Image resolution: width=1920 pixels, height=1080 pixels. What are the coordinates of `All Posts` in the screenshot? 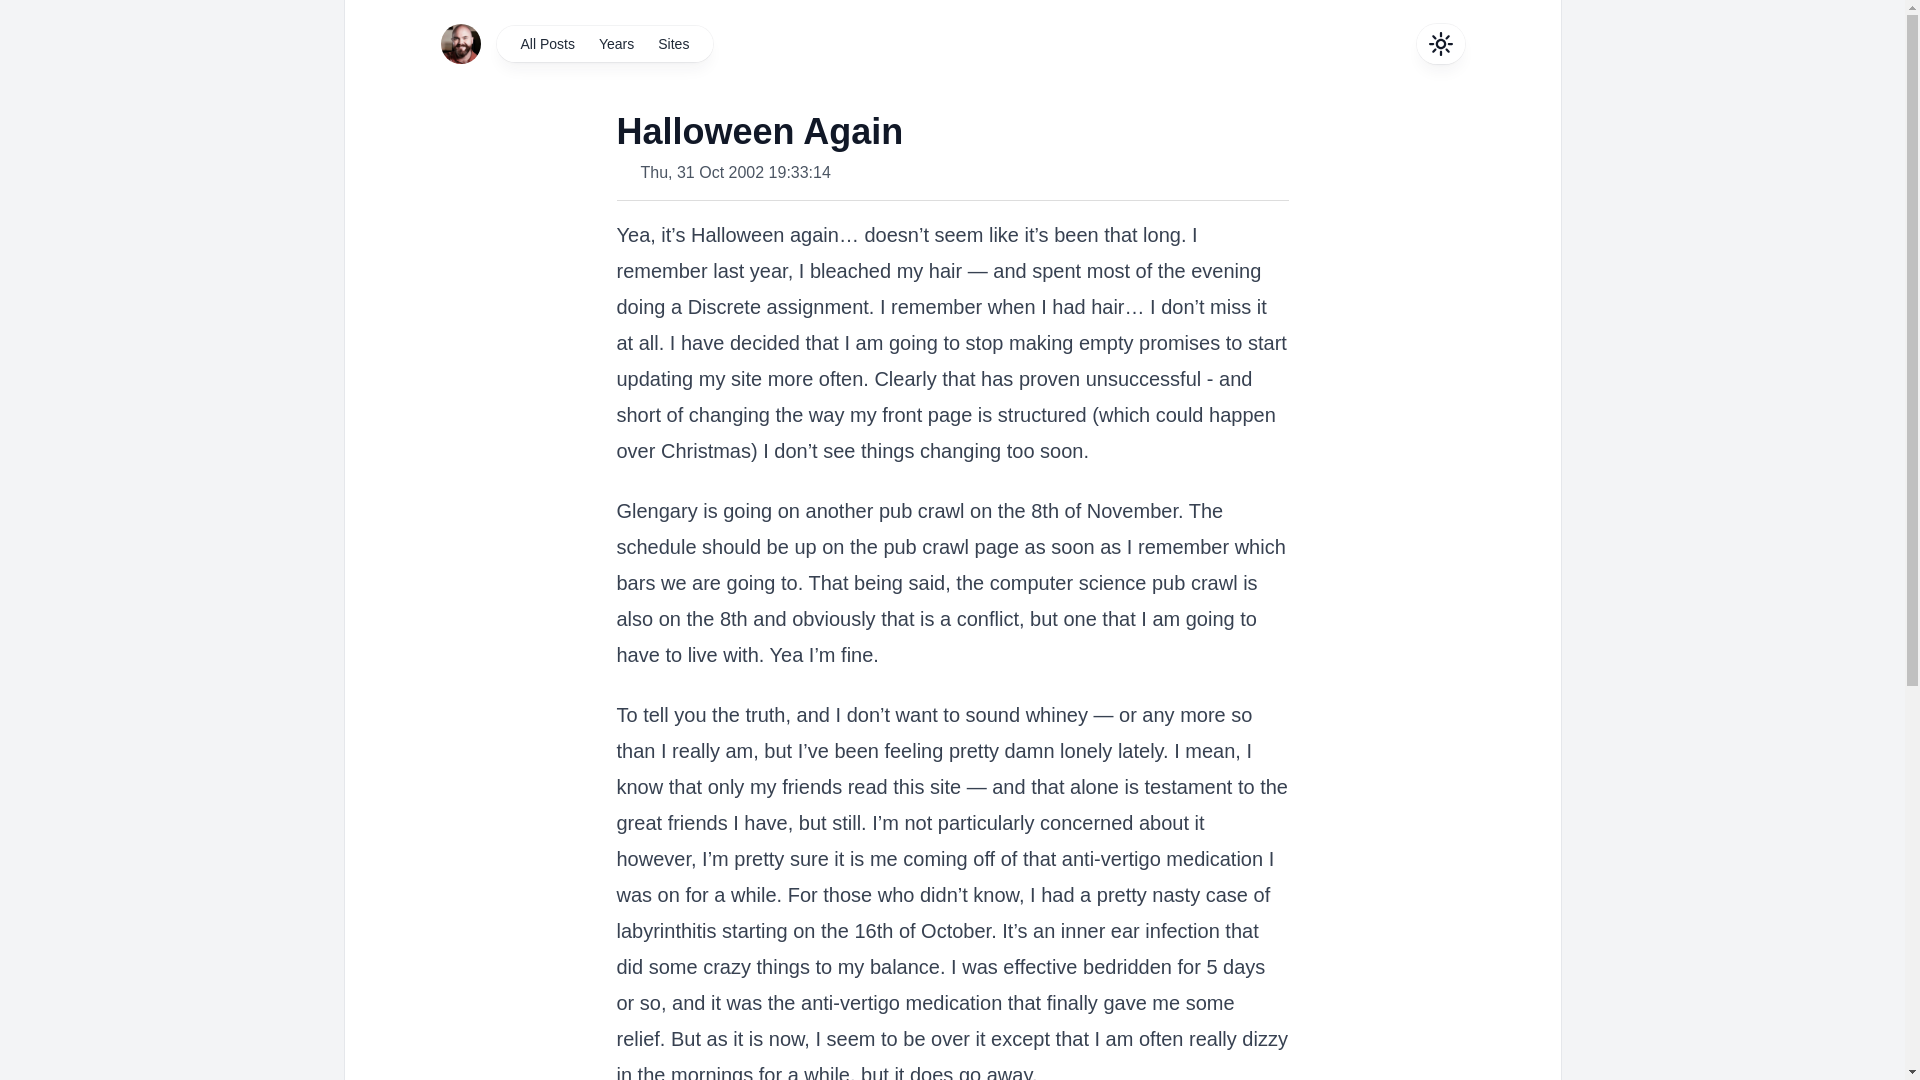 It's located at (546, 43).